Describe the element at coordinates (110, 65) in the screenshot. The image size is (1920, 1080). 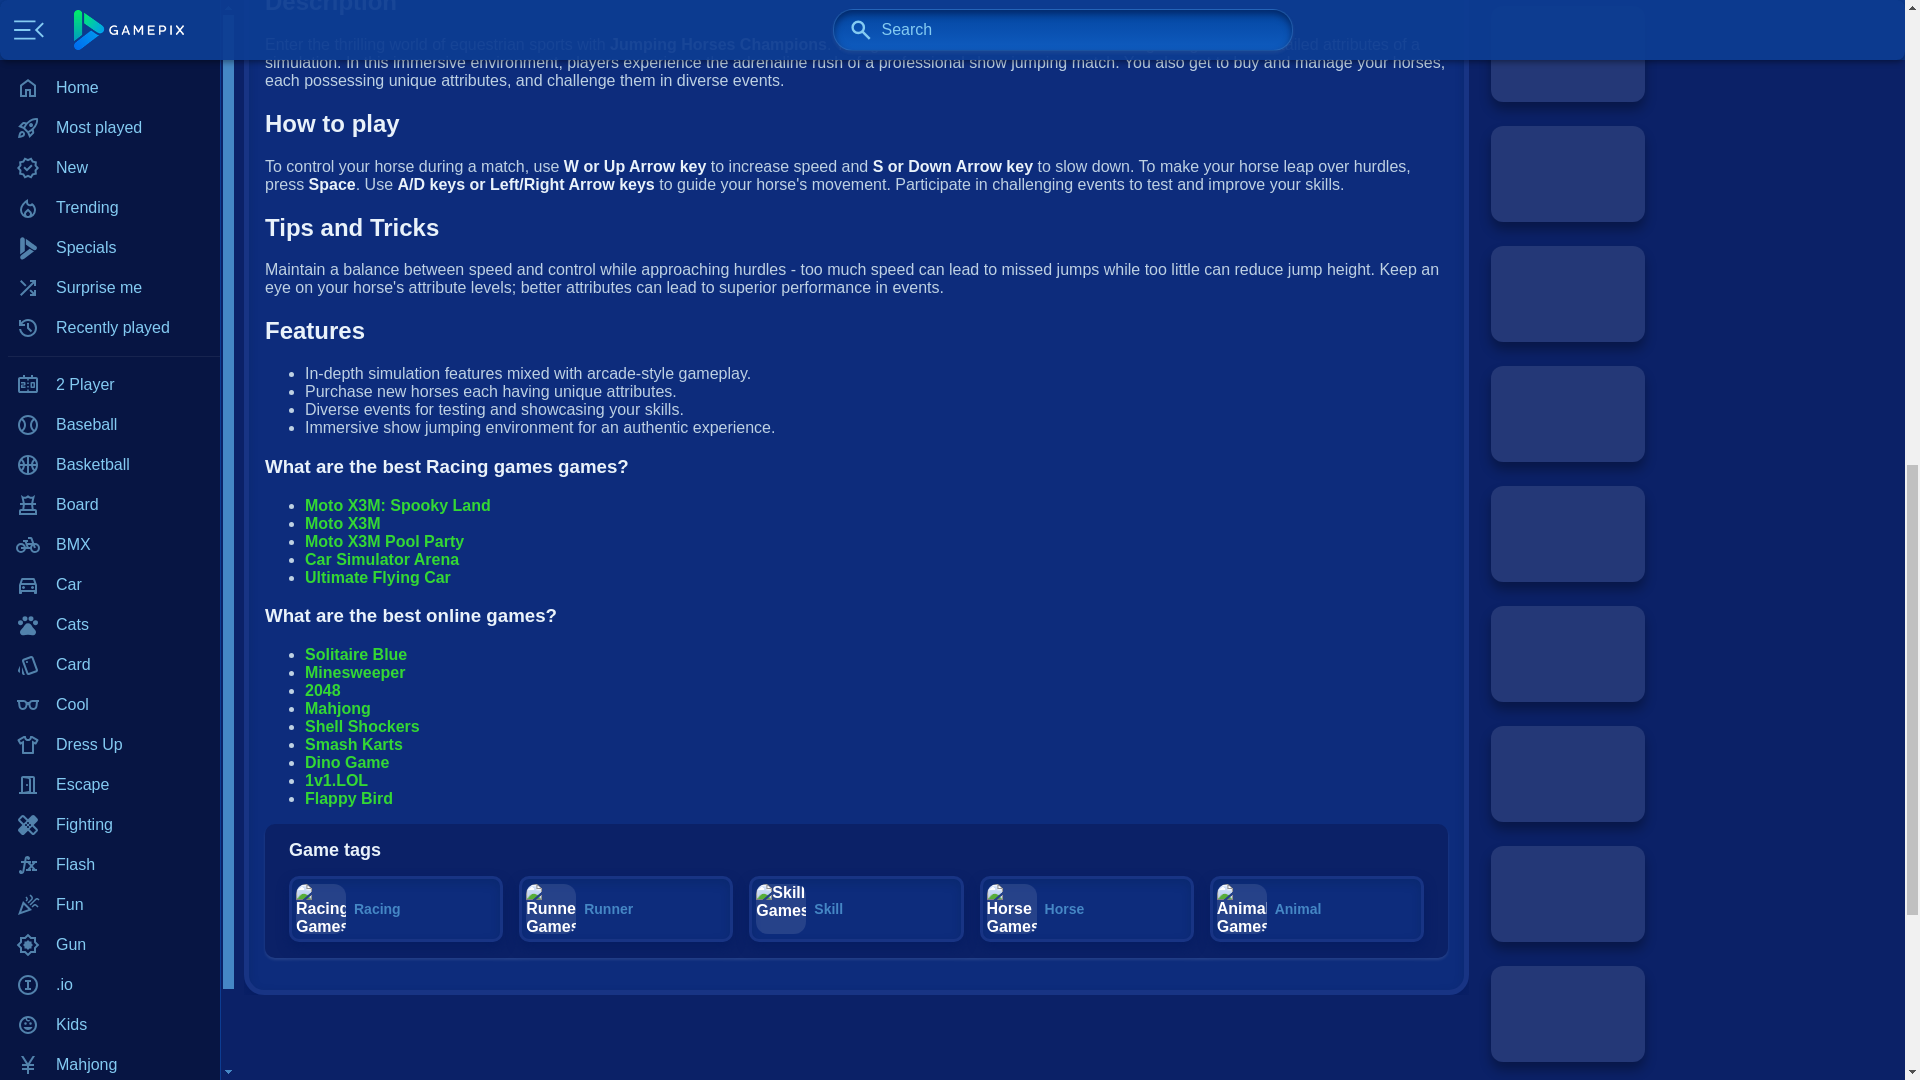
I see `Math` at that location.